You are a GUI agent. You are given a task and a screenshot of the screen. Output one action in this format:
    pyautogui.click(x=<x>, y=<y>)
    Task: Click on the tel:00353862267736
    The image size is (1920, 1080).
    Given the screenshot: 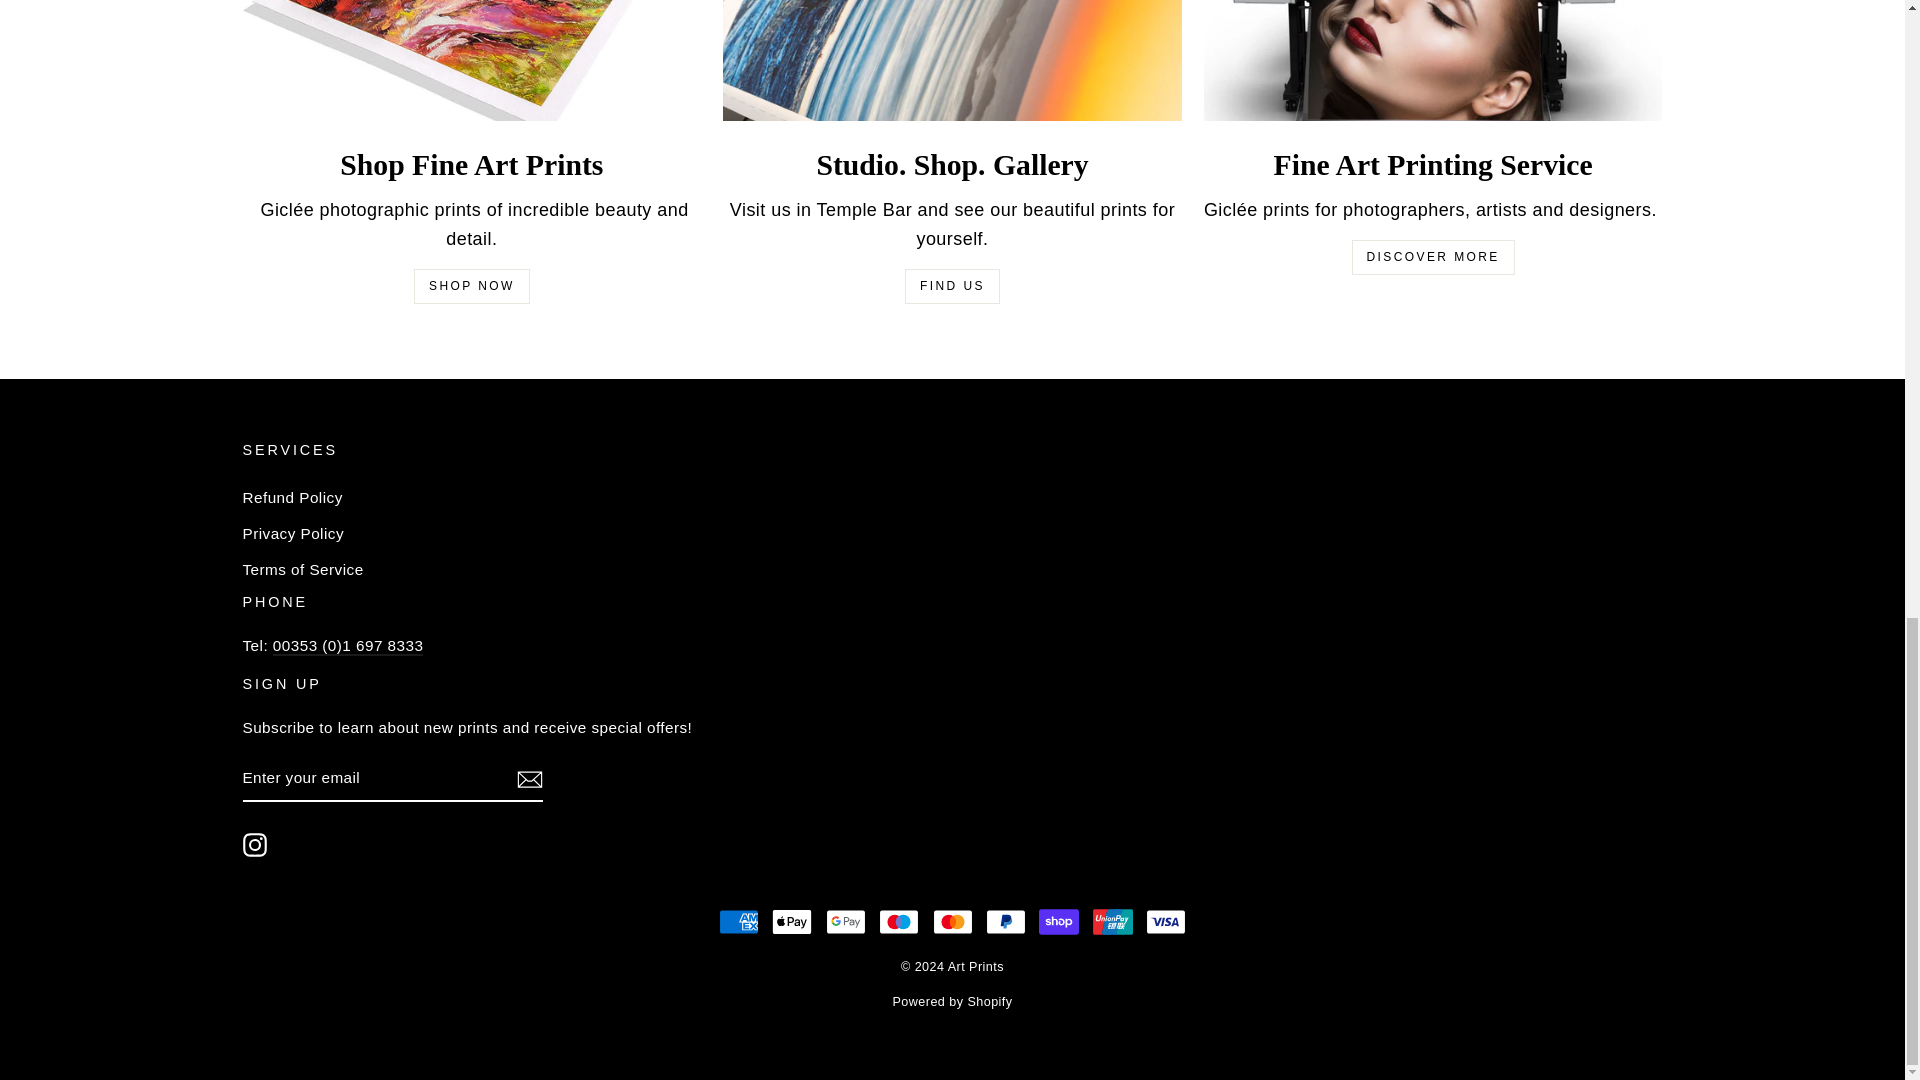 What is the action you would take?
    pyautogui.click(x=348, y=646)
    